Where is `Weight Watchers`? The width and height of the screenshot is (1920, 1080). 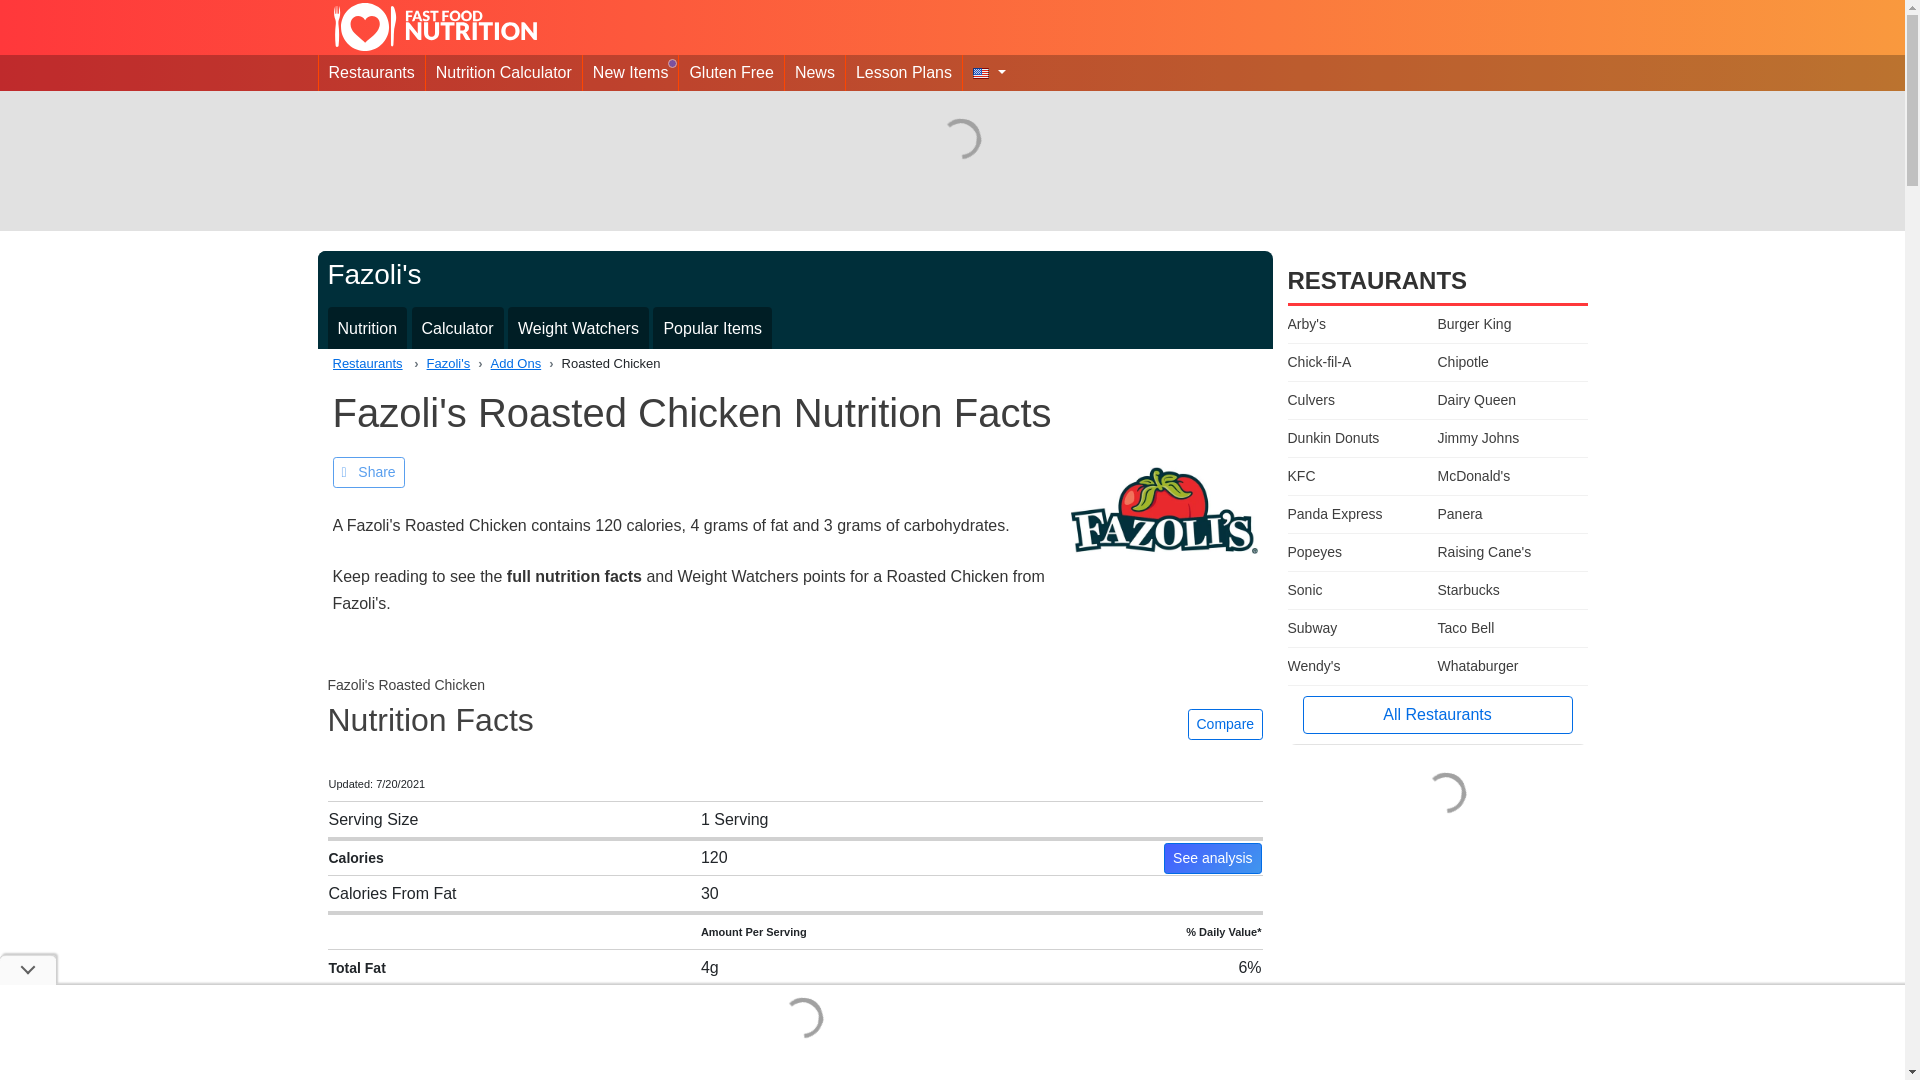 Weight Watchers is located at coordinates (578, 328).